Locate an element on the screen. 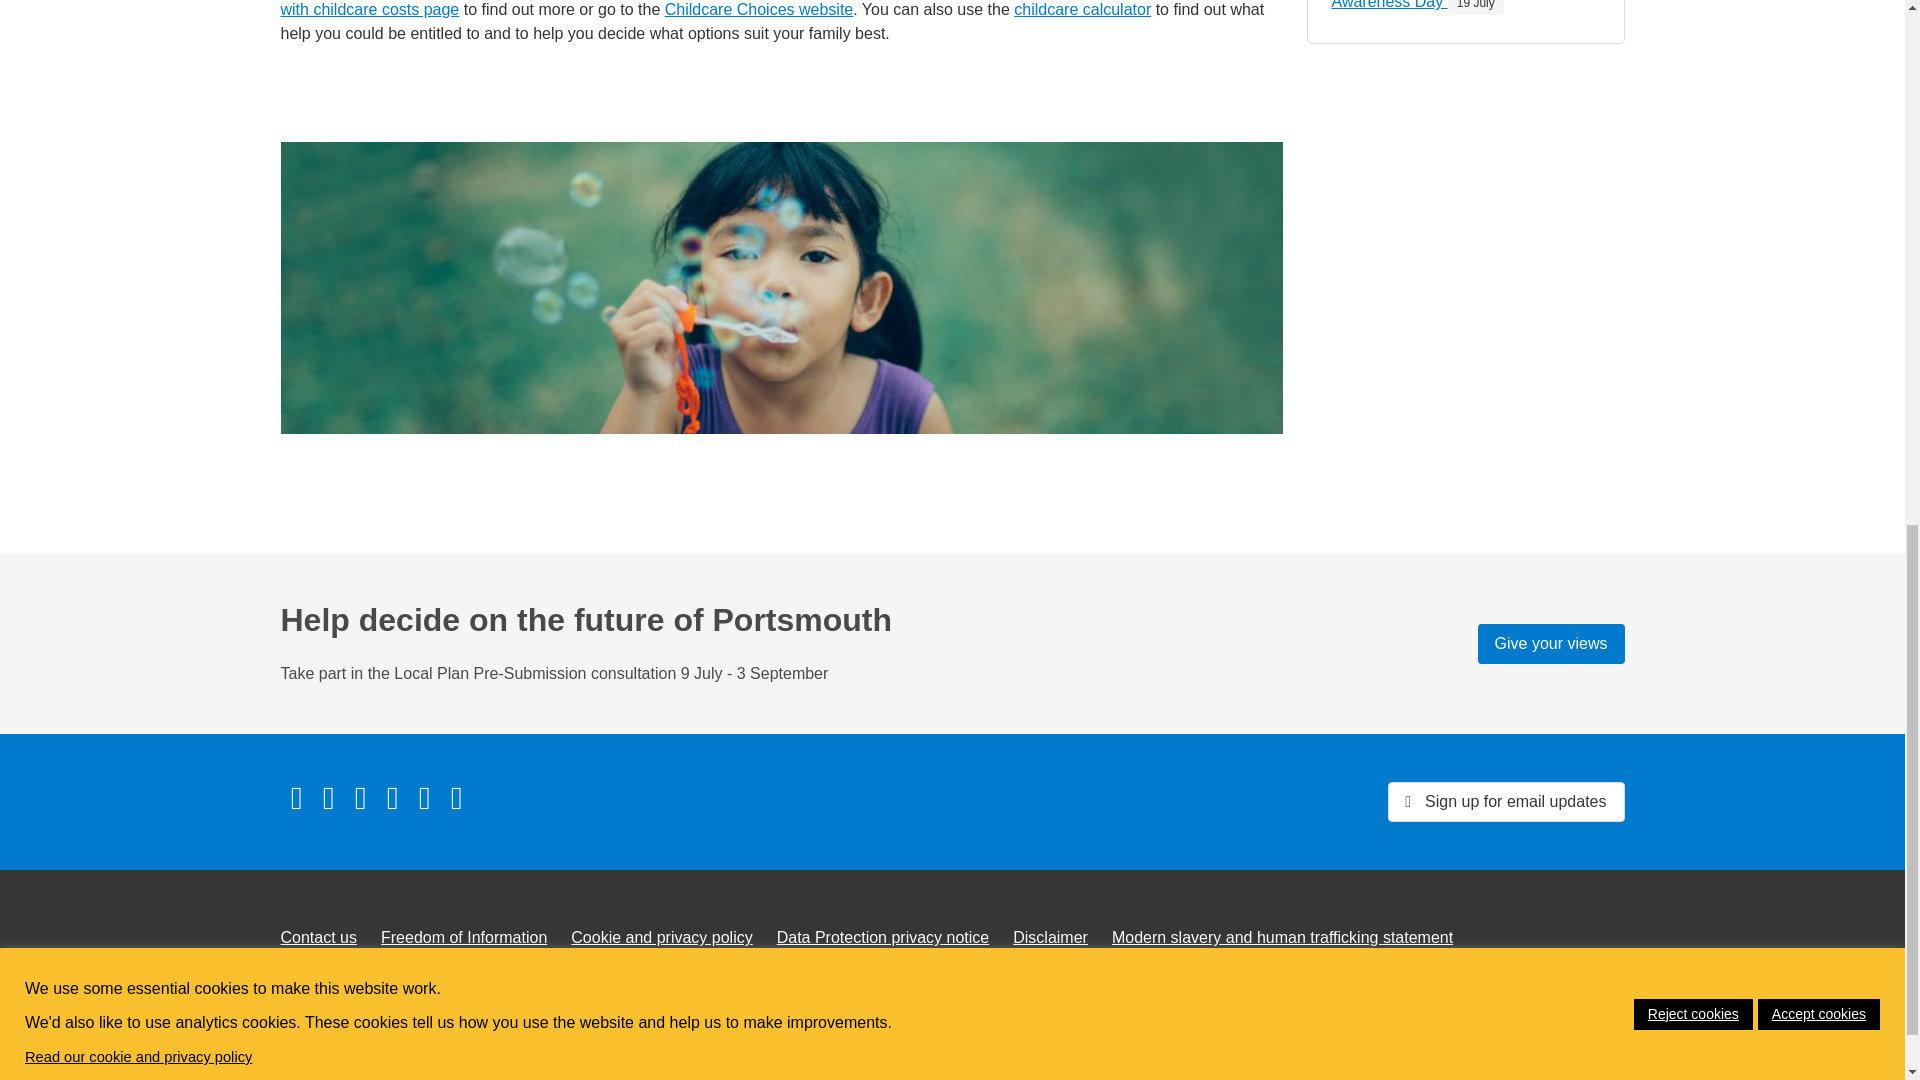  Give your views is located at coordinates (1551, 644).